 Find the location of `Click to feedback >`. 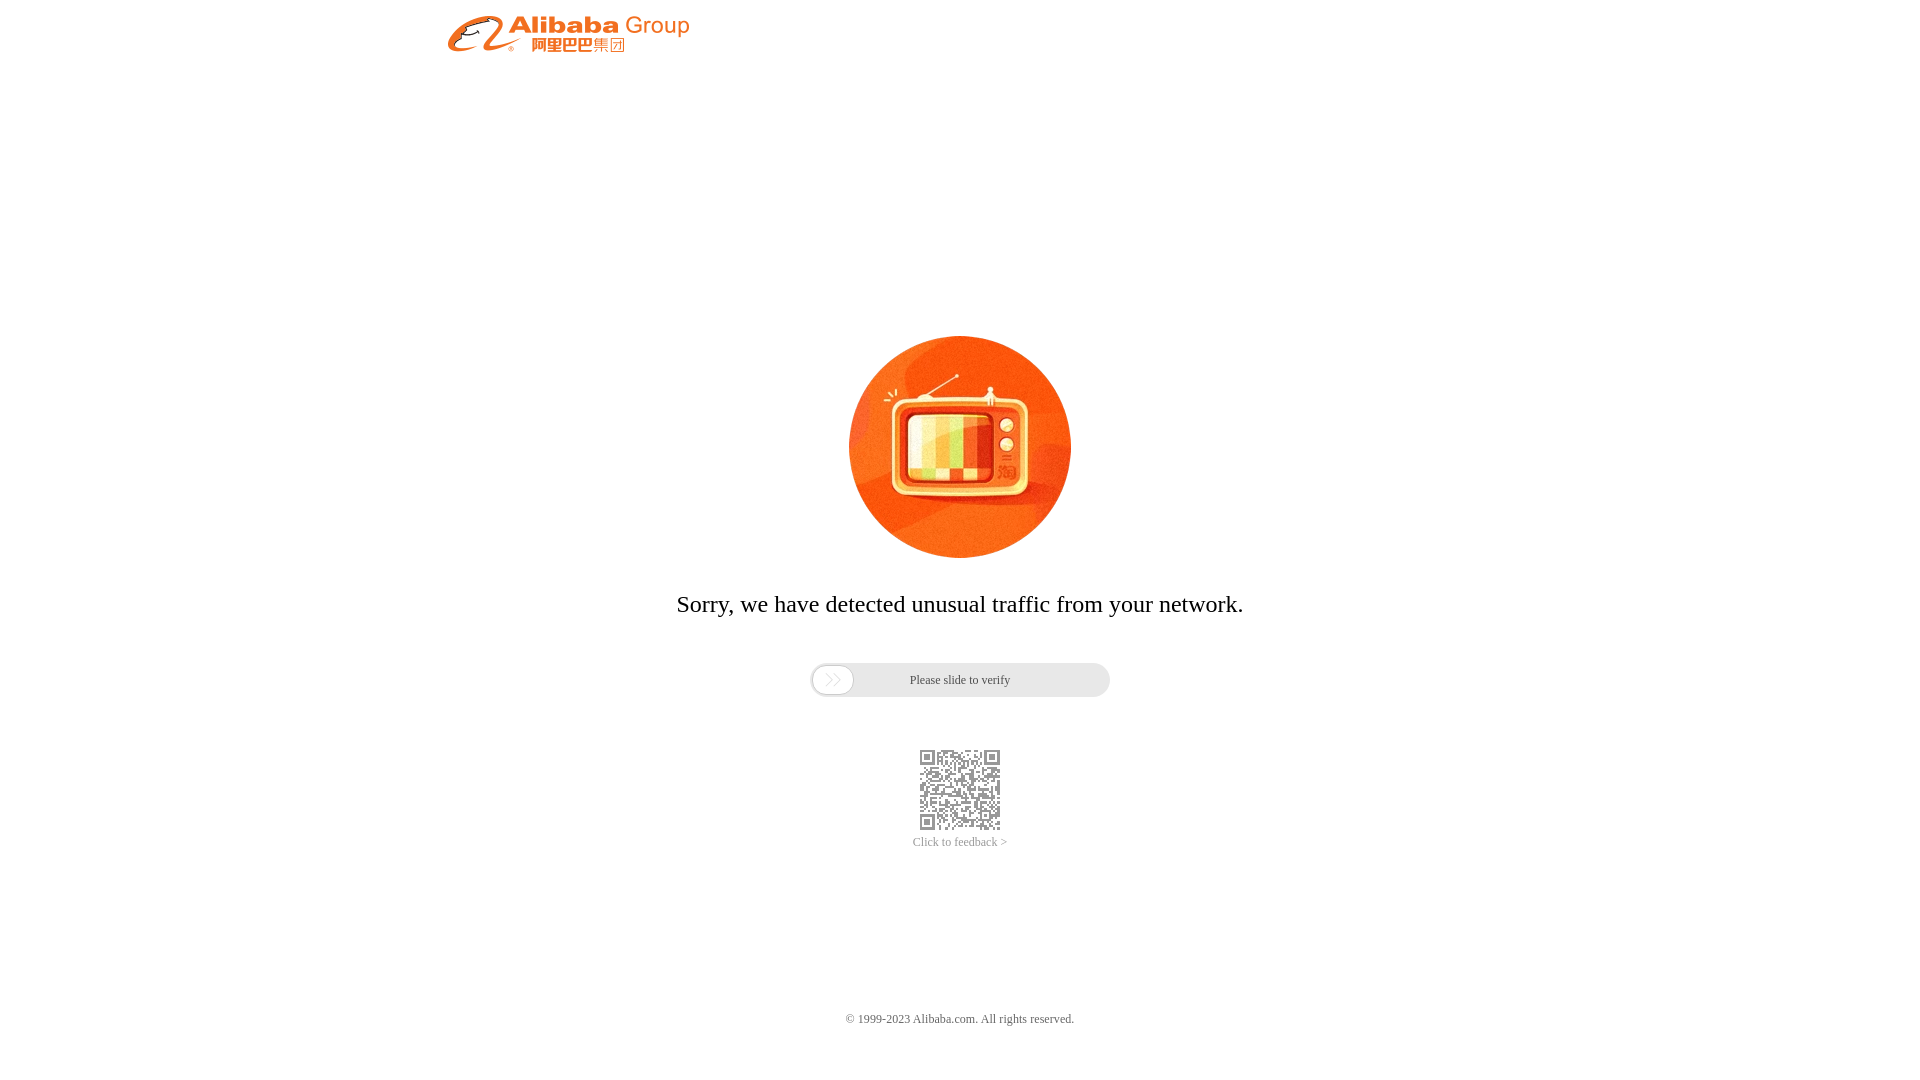

Click to feedback > is located at coordinates (960, 842).